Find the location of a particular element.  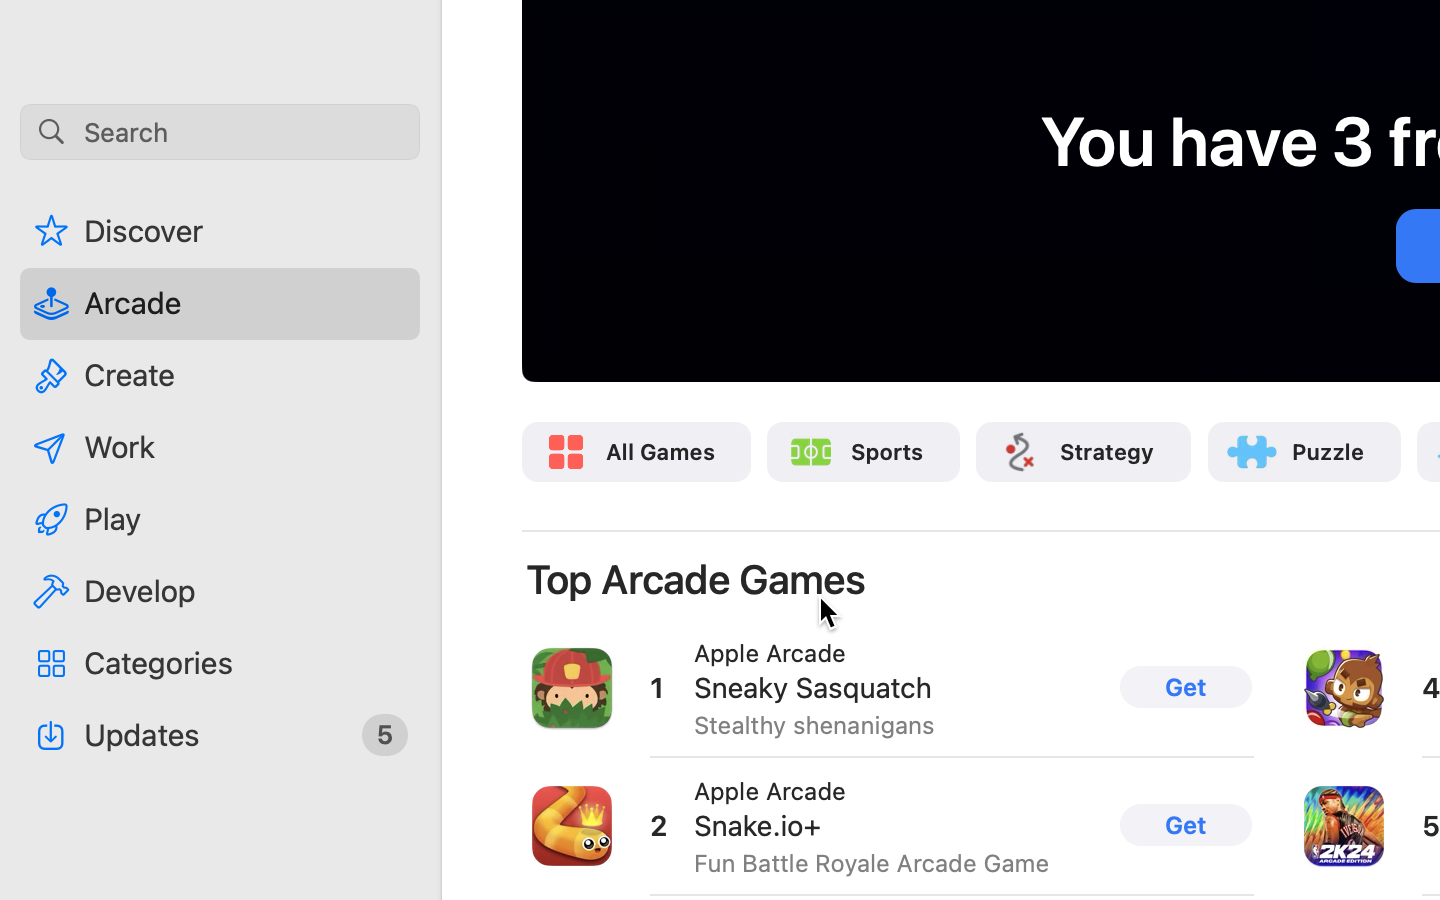

Strategy is located at coordinates (1108, 452).